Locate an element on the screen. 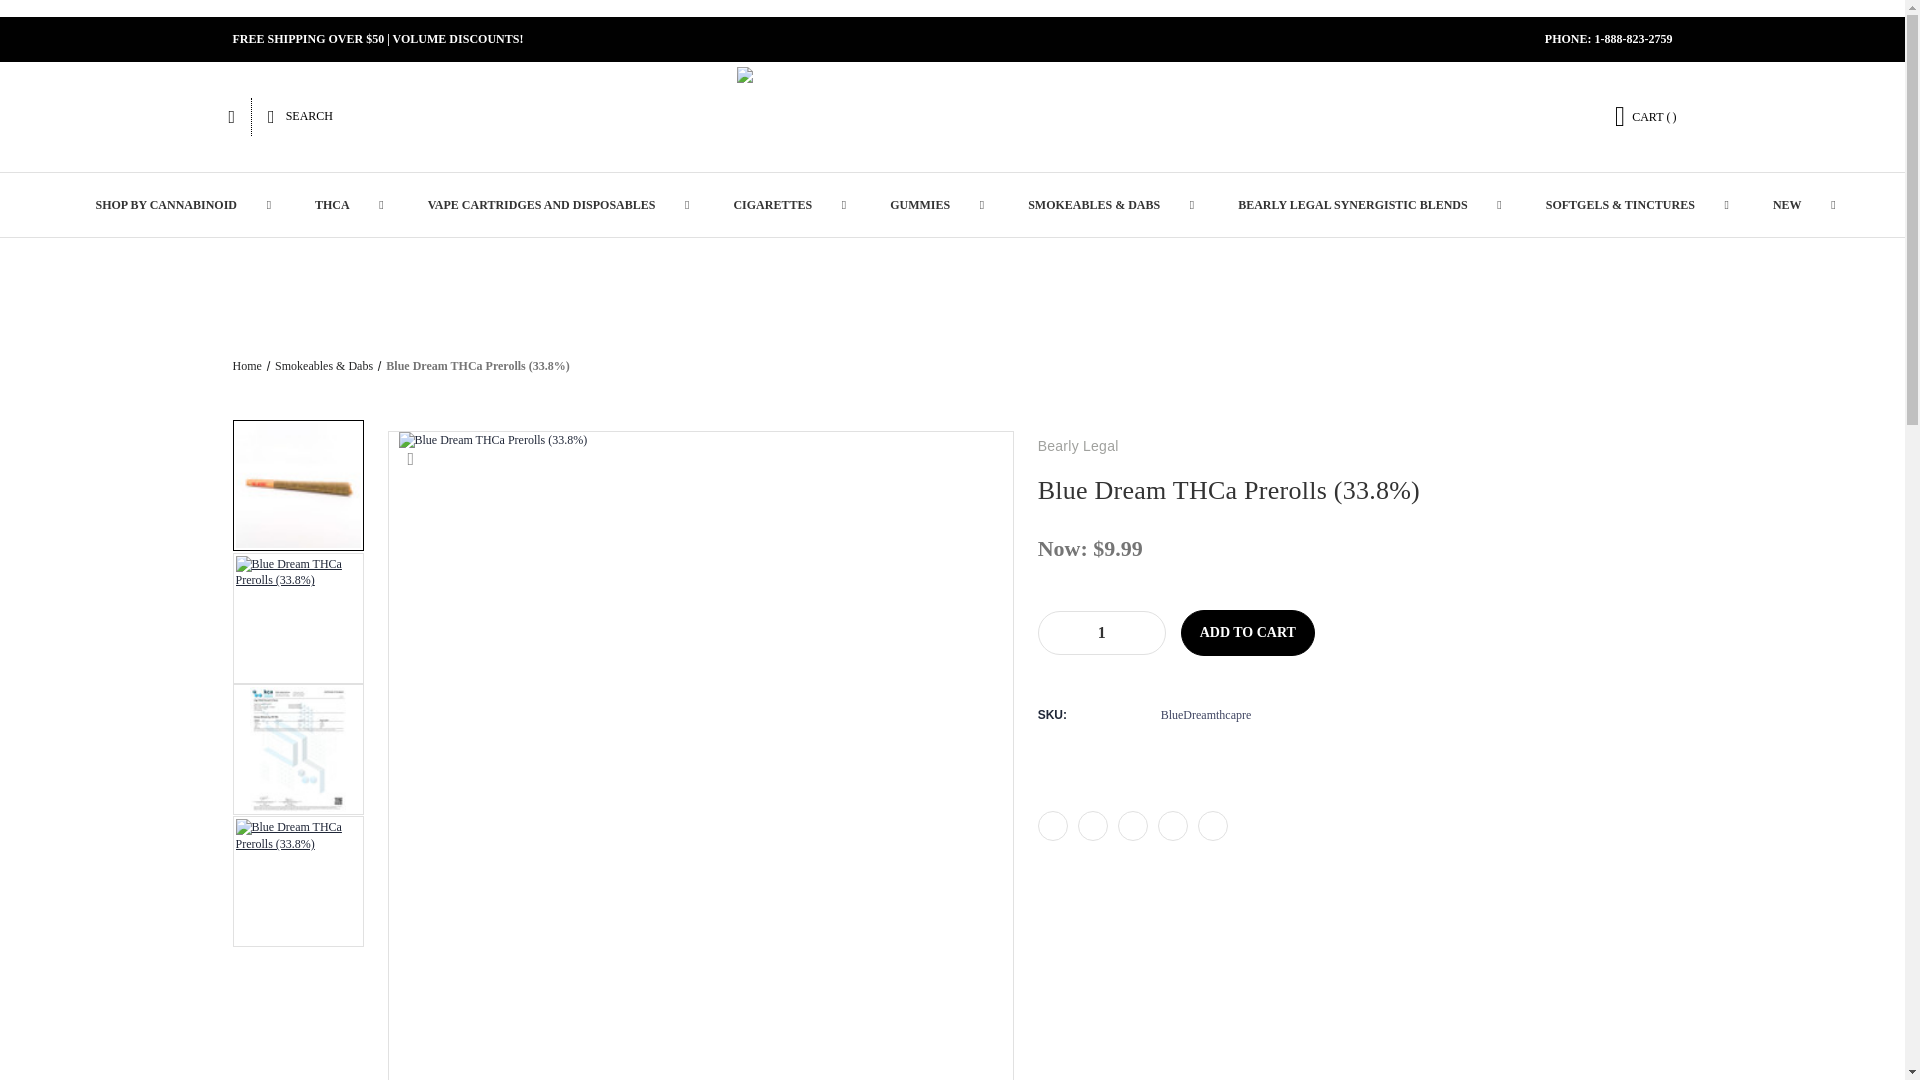 The width and height of the screenshot is (1920, 1080). Bearly Legal Hemp is located at coordinates (951, 116).